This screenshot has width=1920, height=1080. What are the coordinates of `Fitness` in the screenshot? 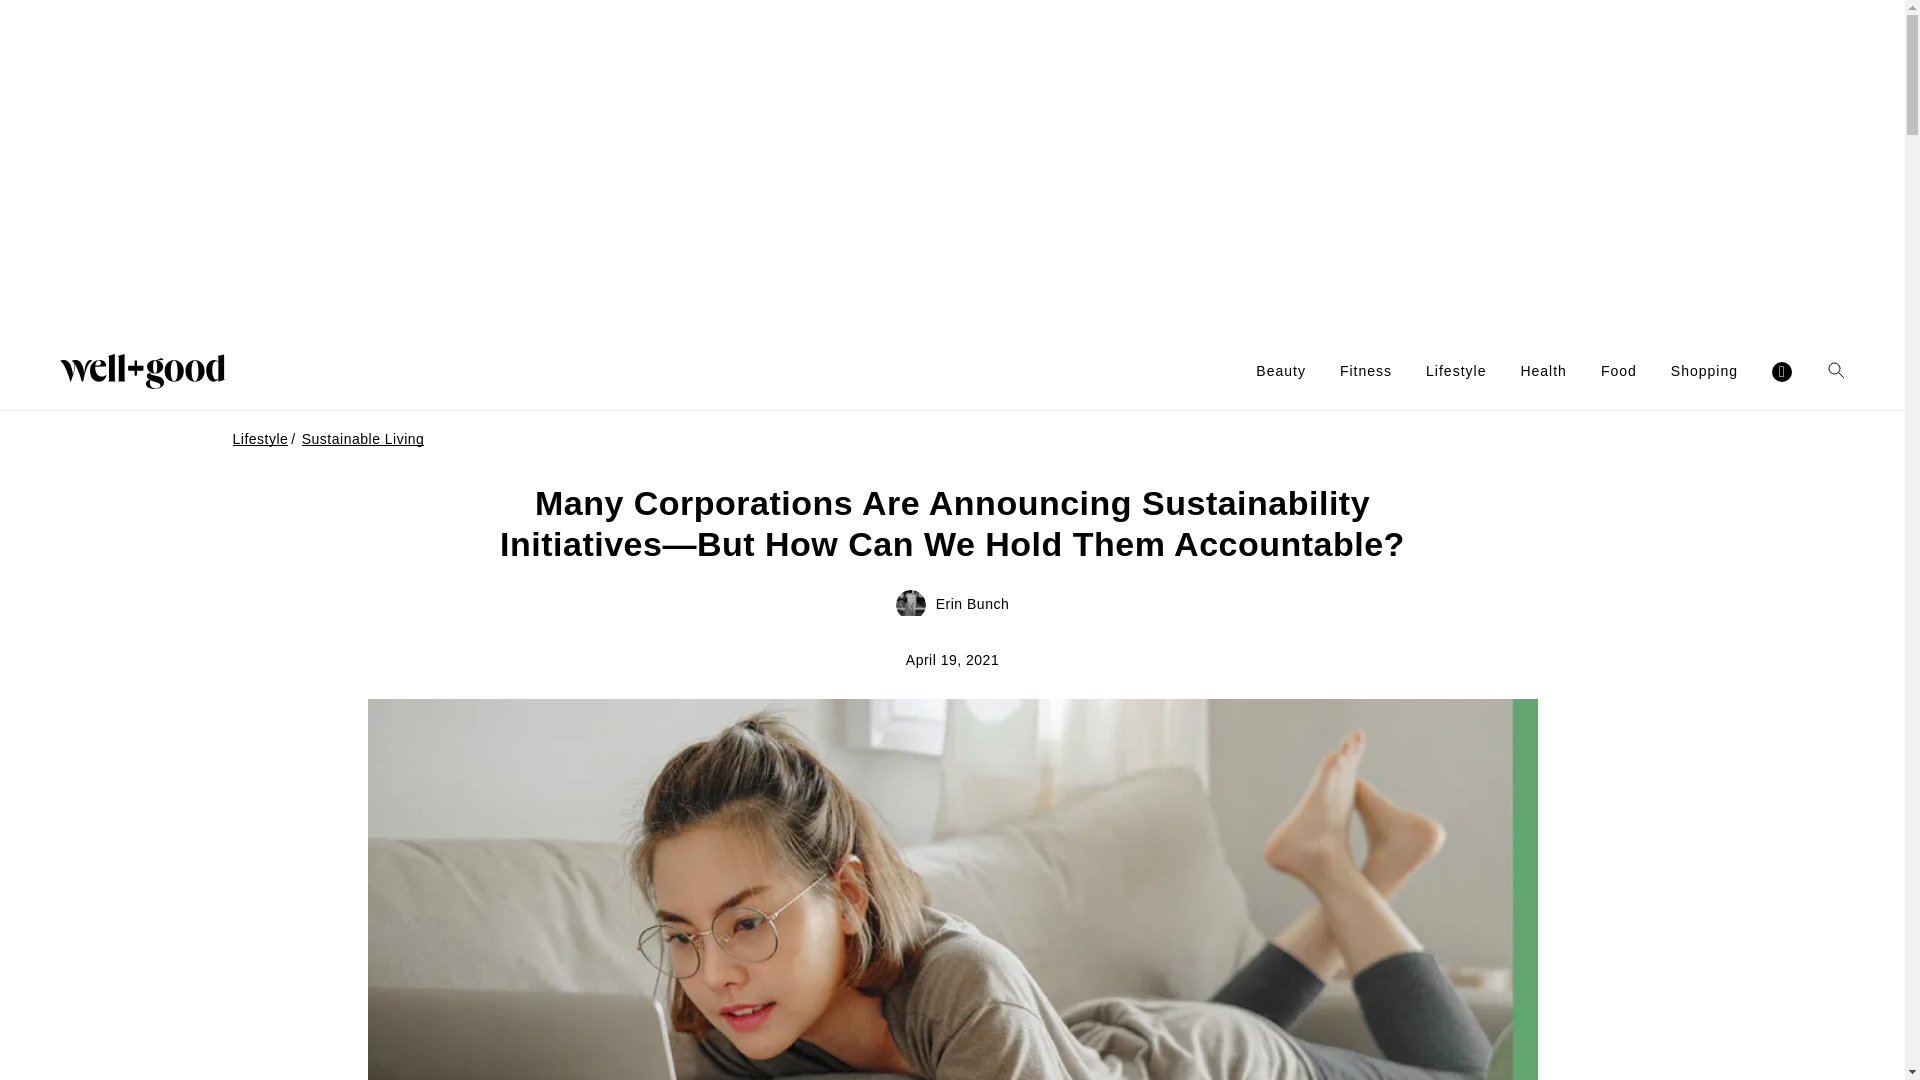 It's located at (1366, 371).